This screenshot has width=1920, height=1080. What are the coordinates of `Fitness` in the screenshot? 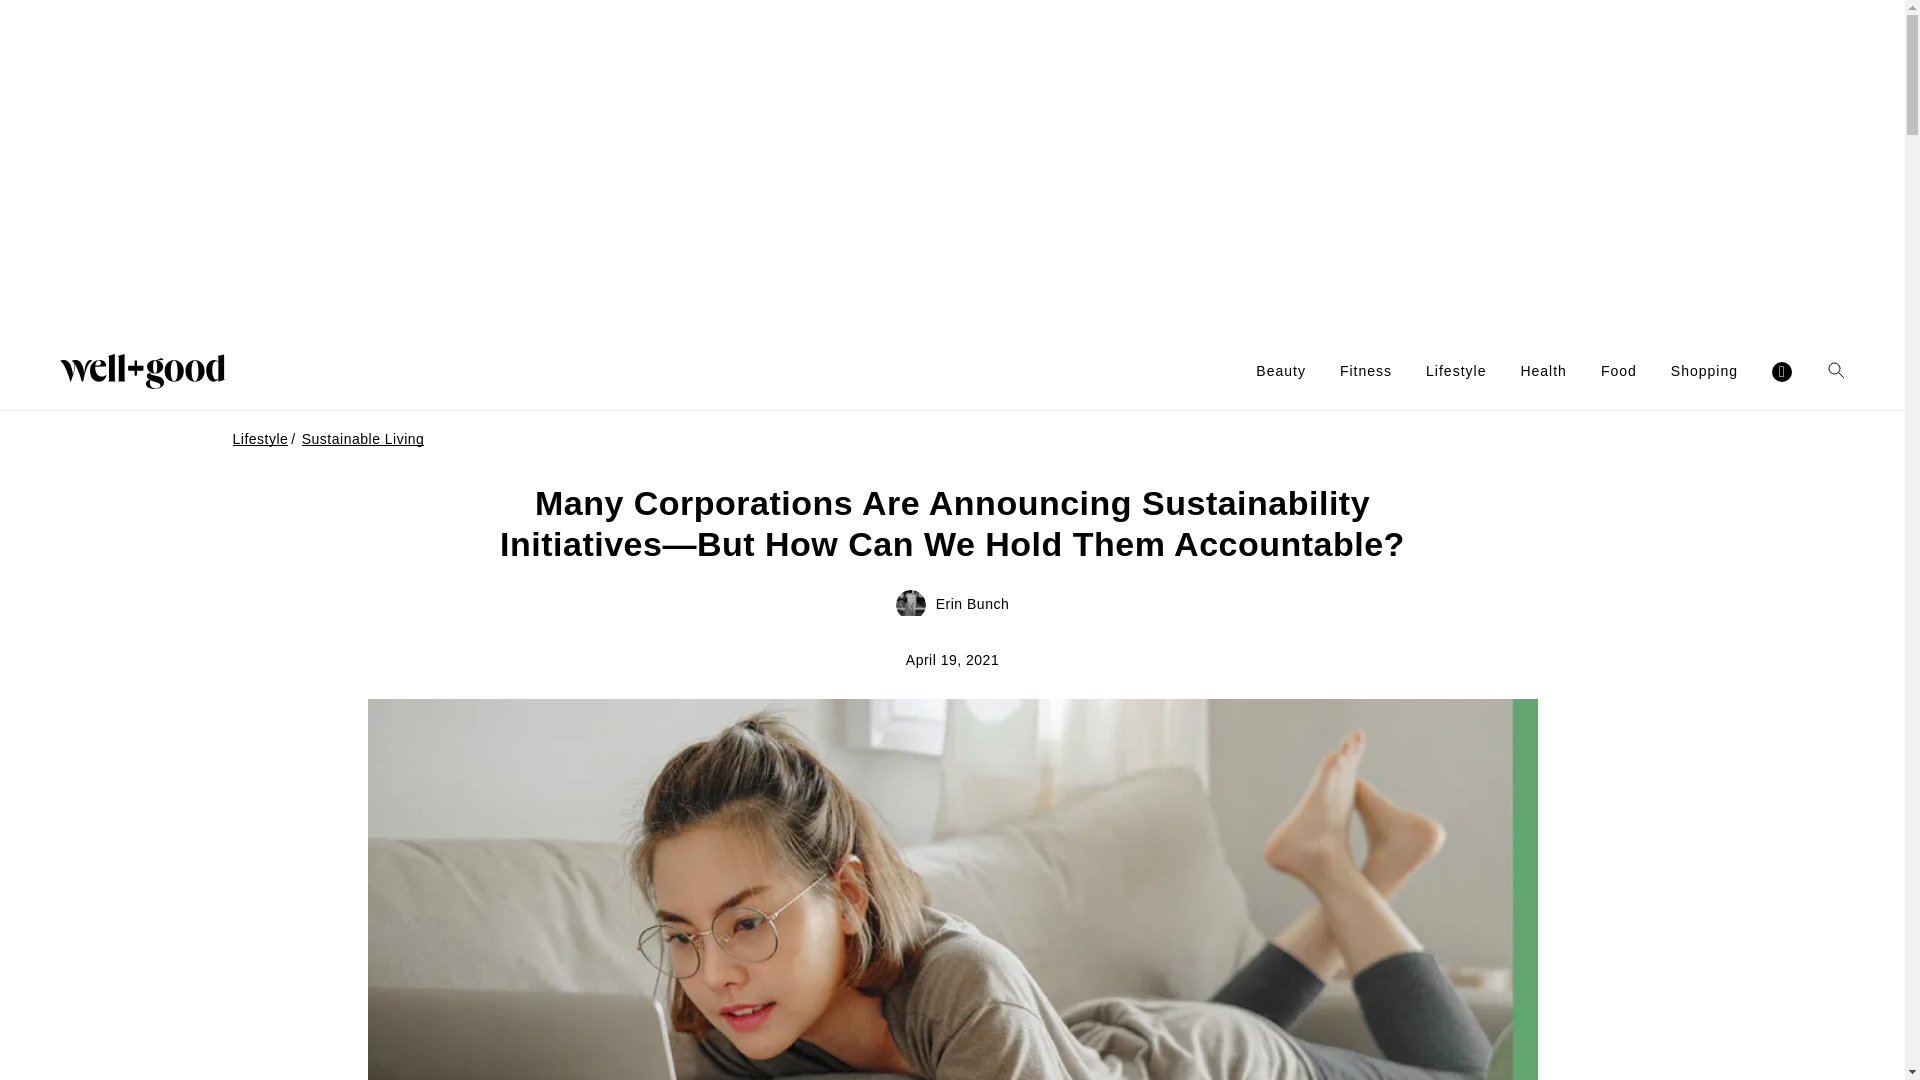 It's located at (1366, 371).